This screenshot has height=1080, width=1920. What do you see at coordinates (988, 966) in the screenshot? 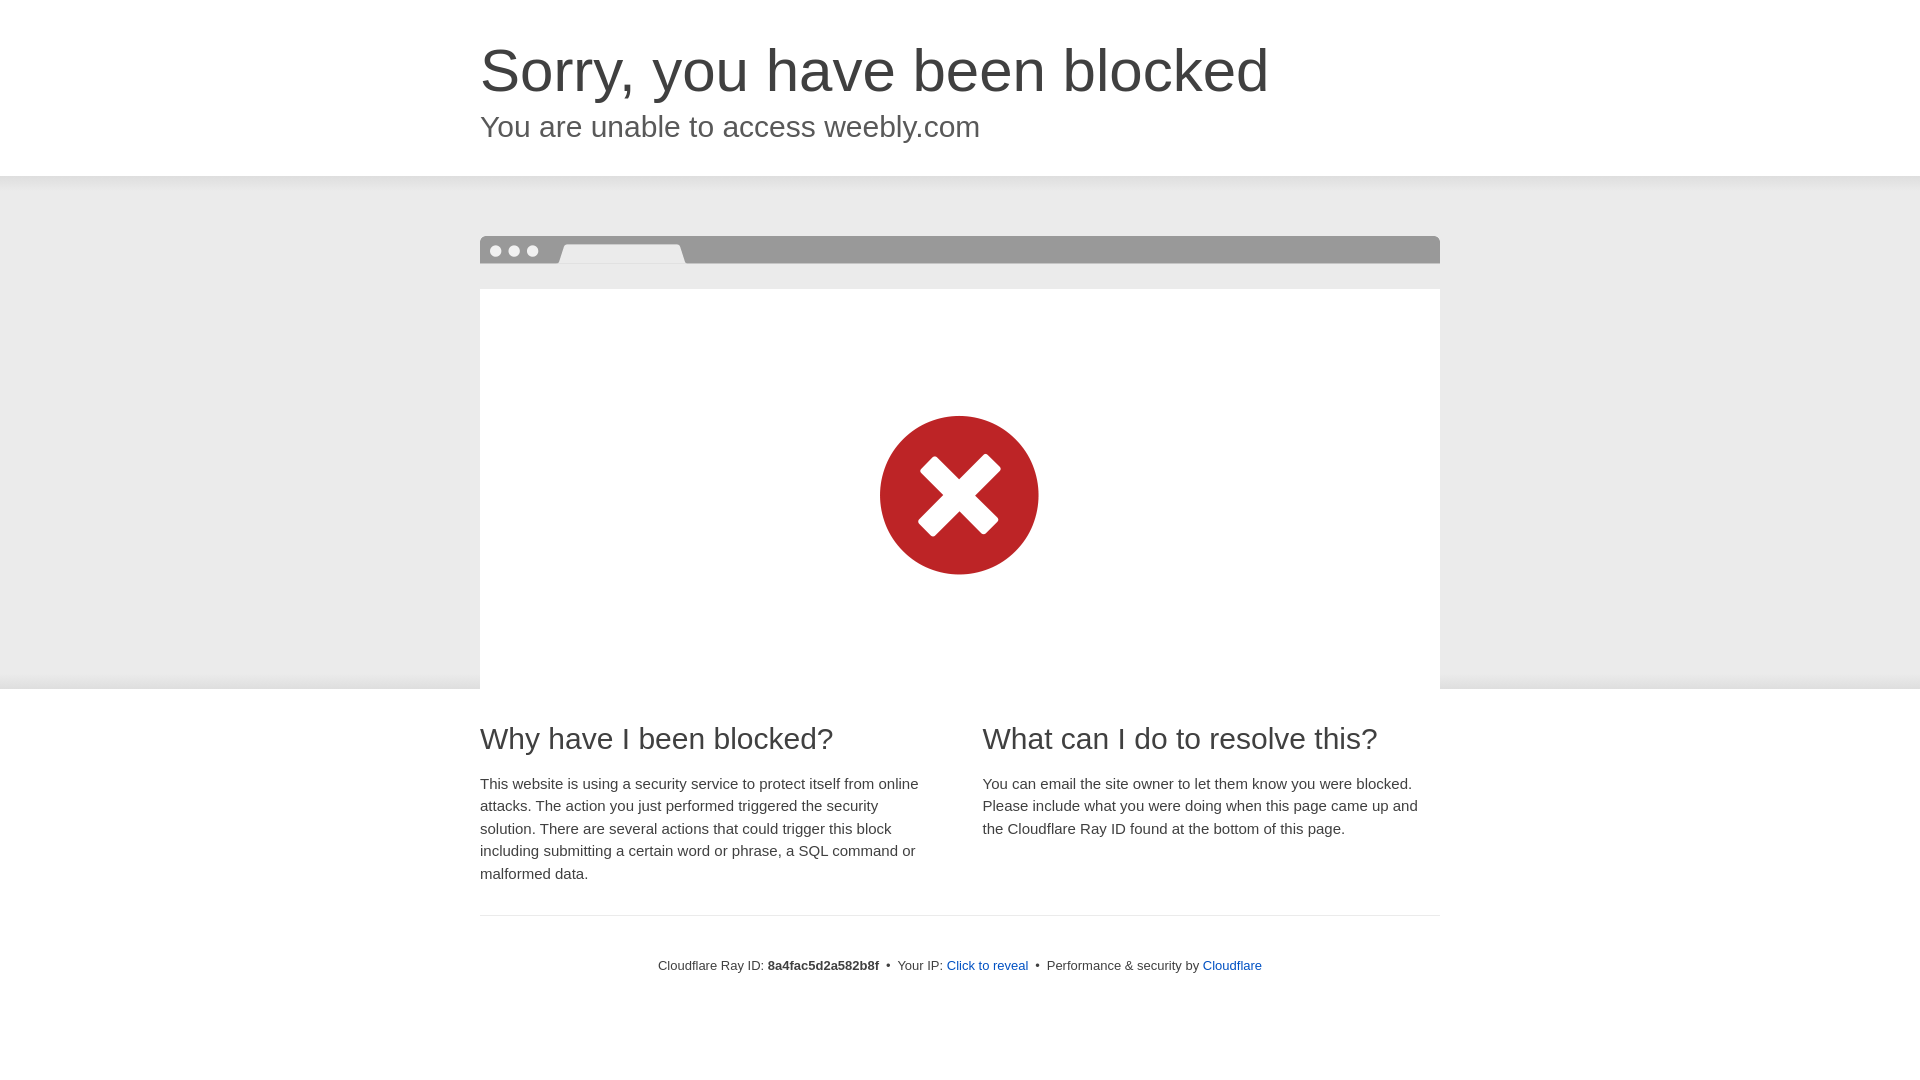
I see `Click to reveal` at bounding box center [988, 966].